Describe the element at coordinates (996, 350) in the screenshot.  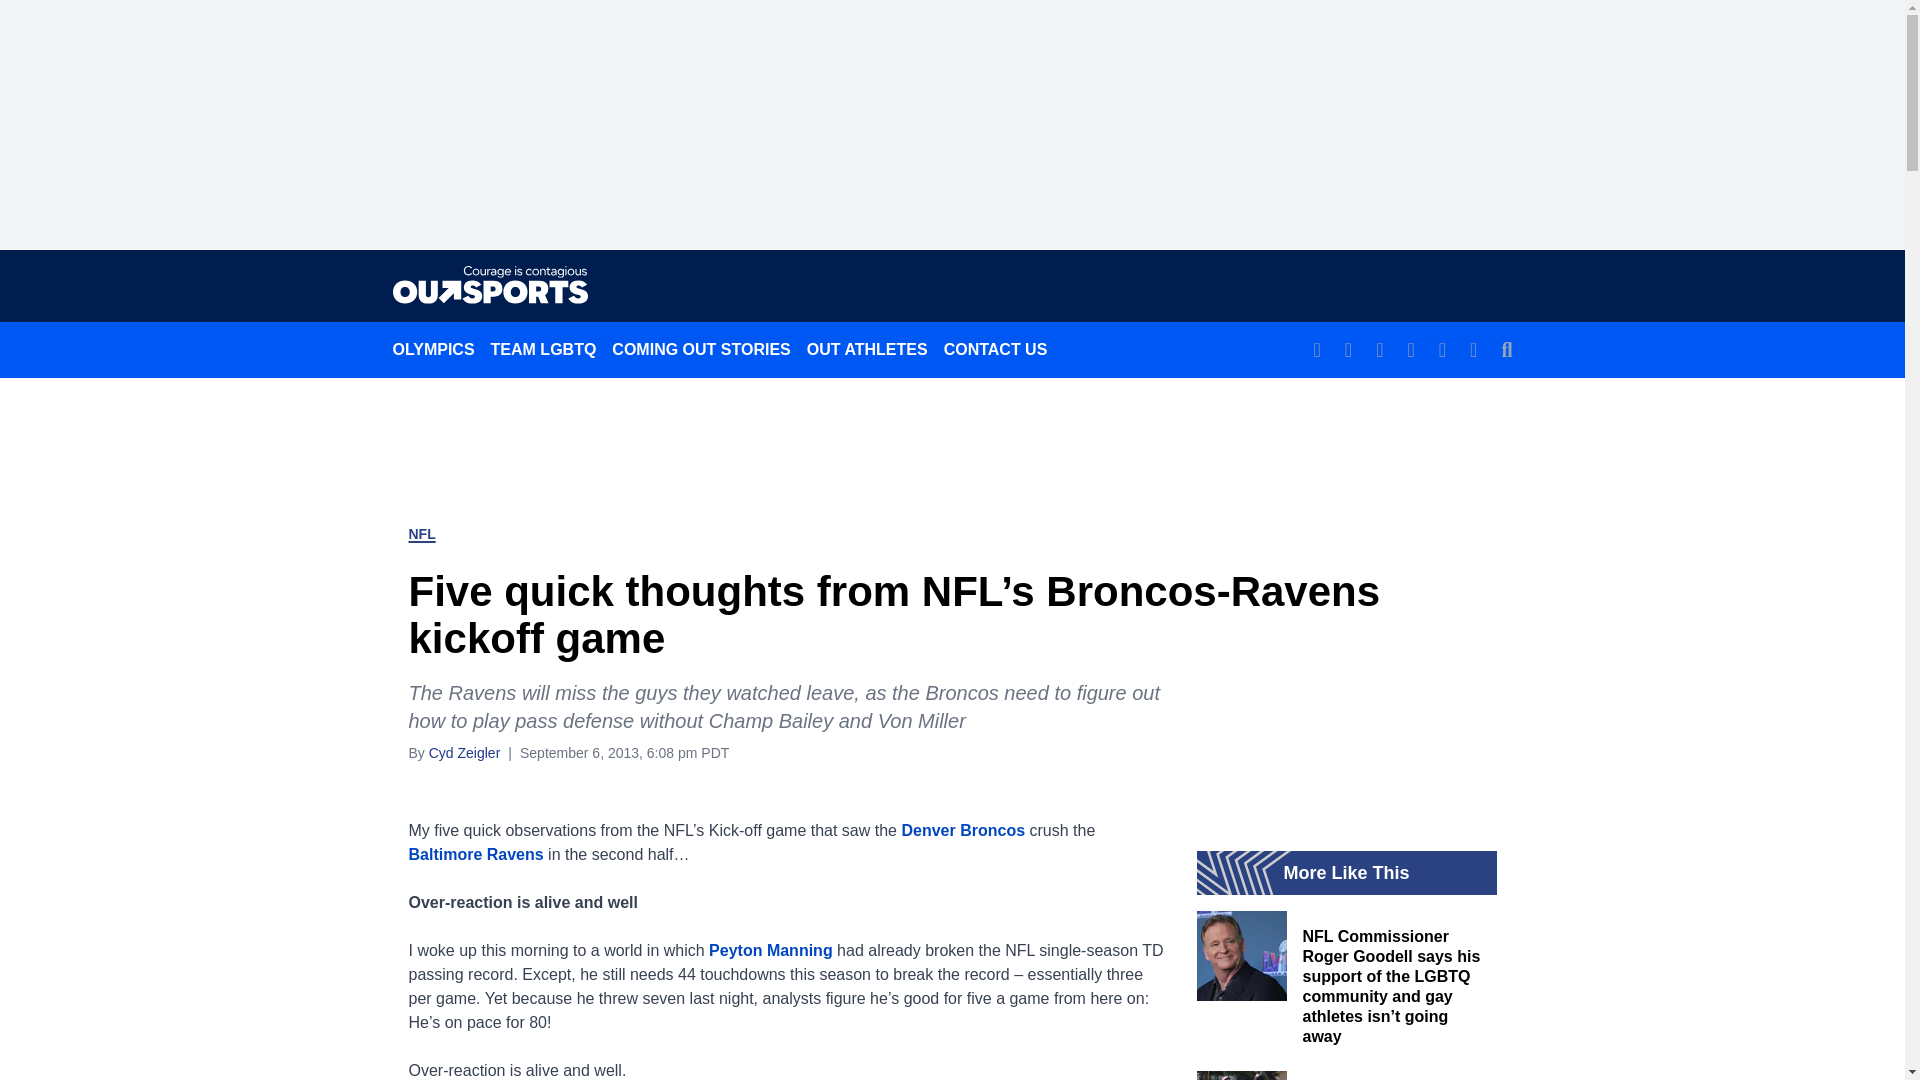
I see `CONTACT US` at that location.